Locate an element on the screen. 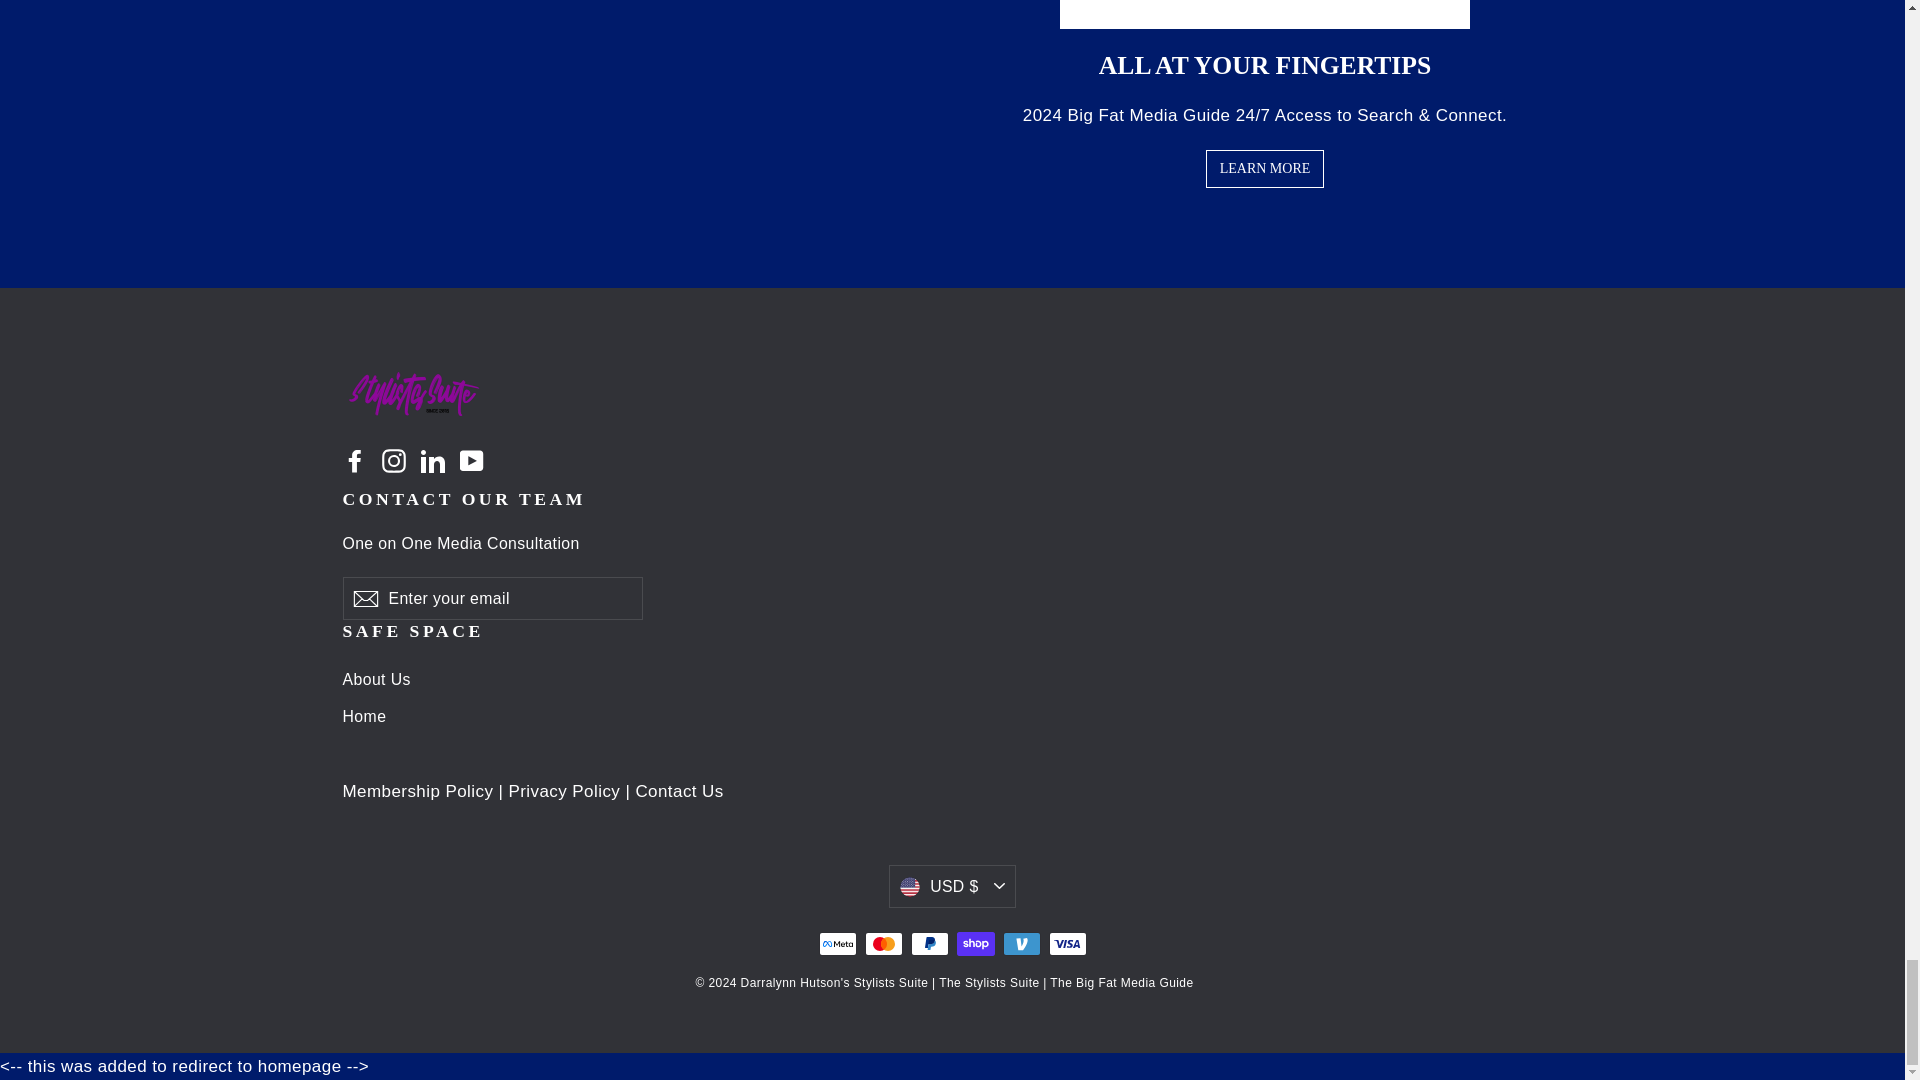 This screenshot has height=1080, width=1920. Mastercard is located at coordinates (883, 942).